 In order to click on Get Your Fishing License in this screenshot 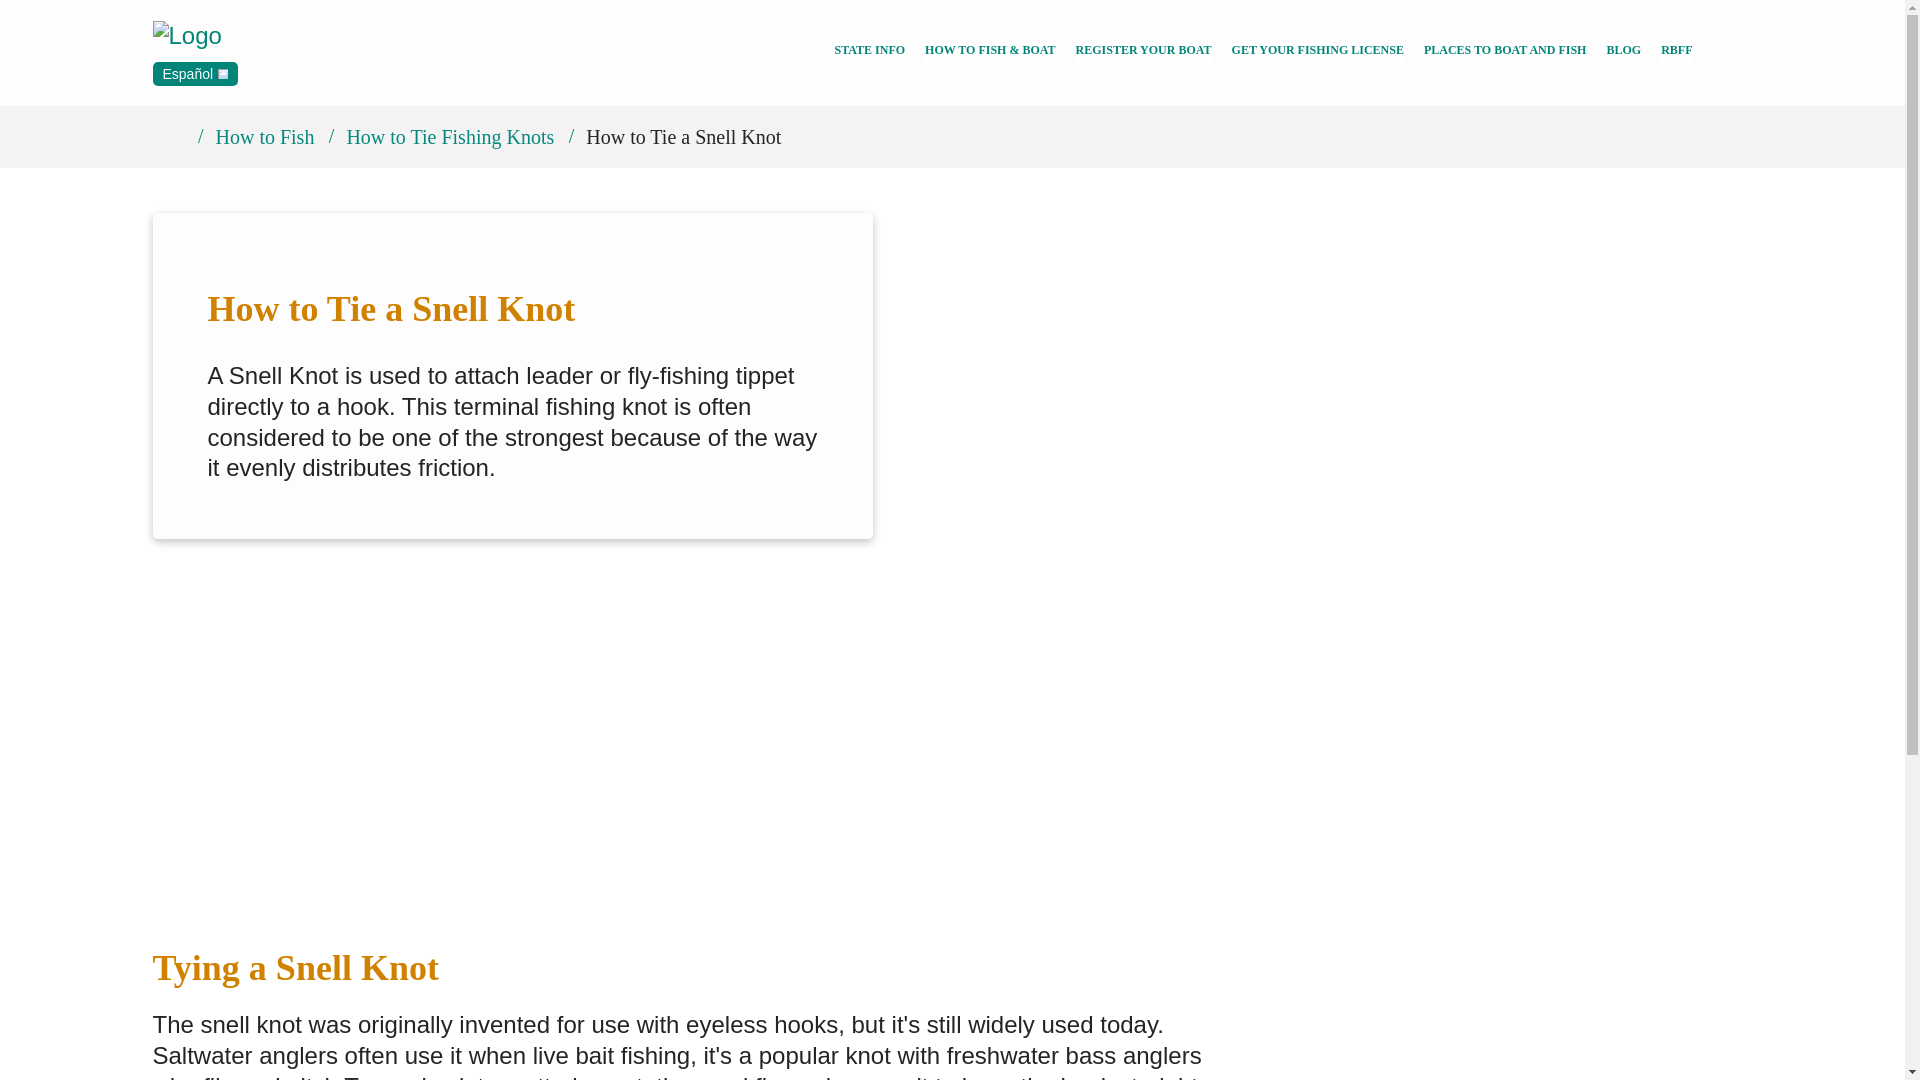, I will do `click(1318, 52)`.